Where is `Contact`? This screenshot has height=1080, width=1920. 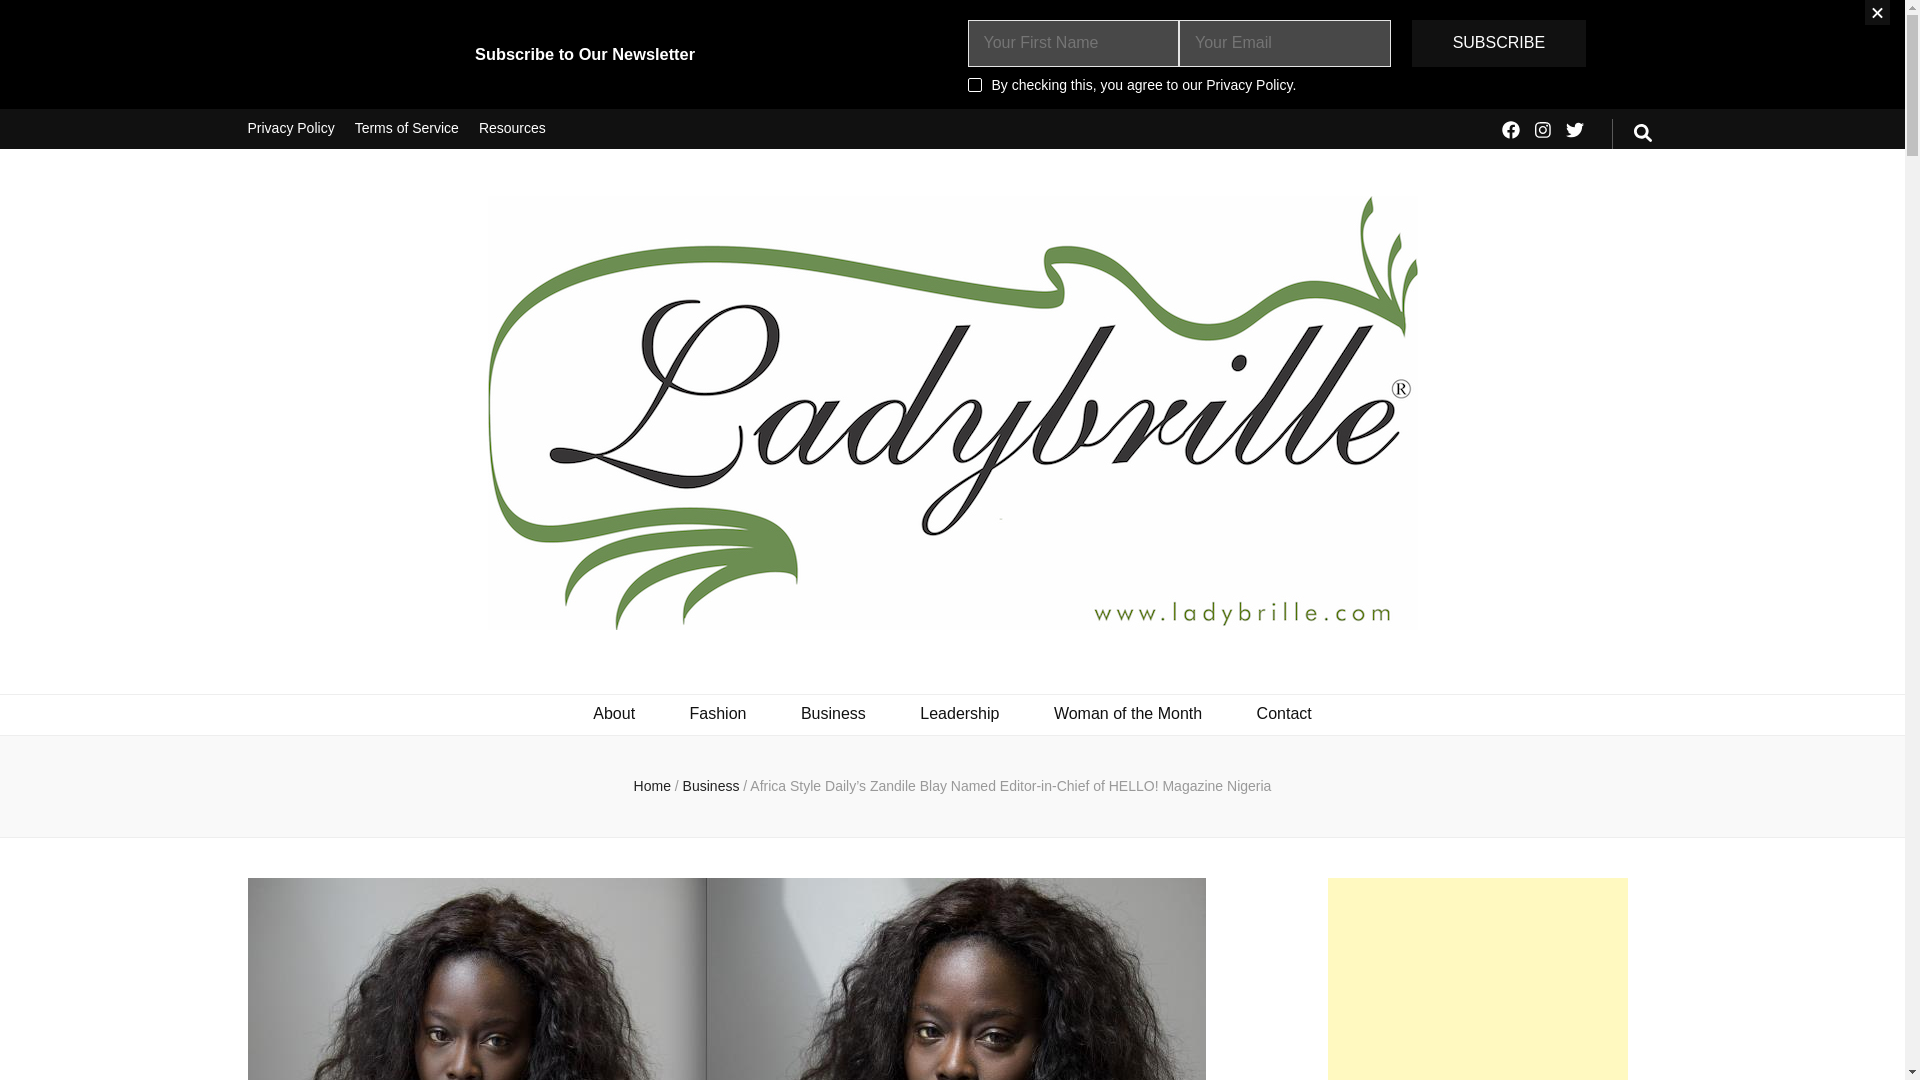
Contact is located at coordinates (1284, 714).